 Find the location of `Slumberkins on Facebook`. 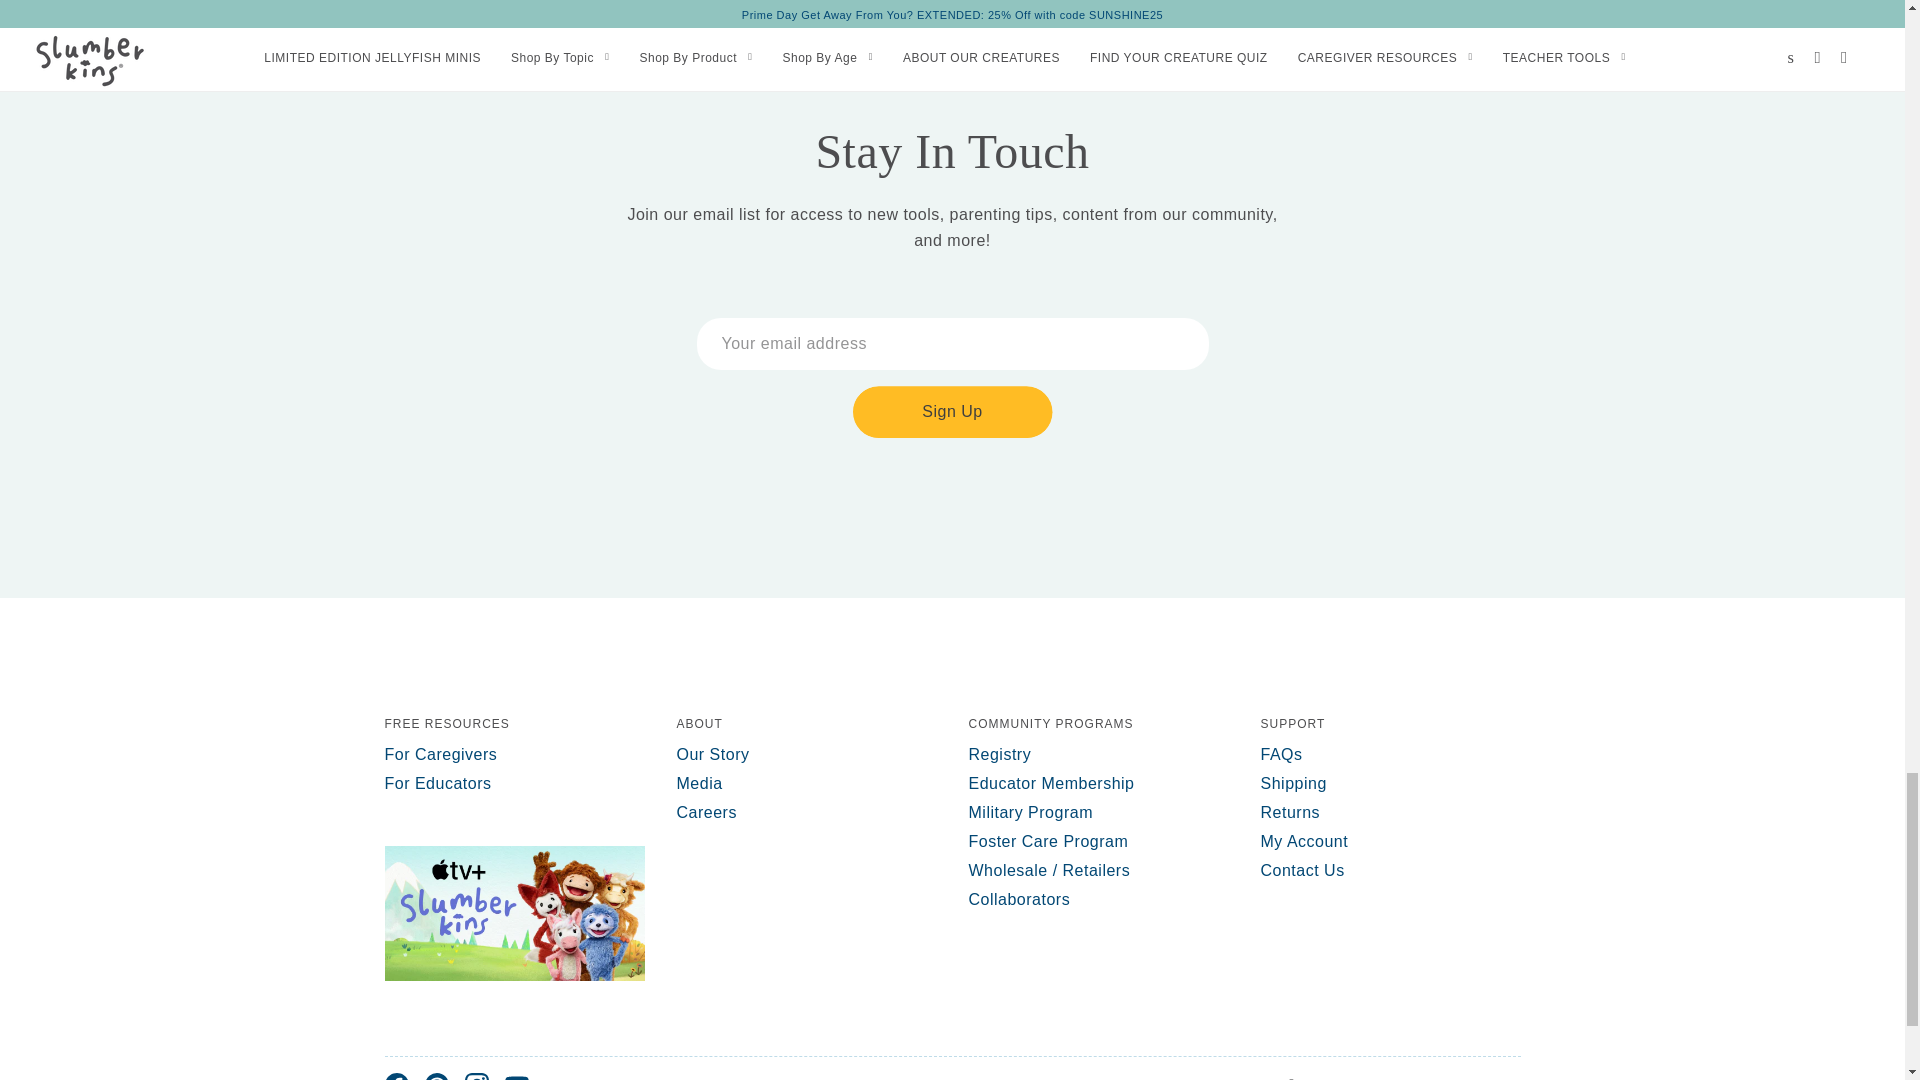

Slumberkins on Facebook is located at coordinates (396, 1076).